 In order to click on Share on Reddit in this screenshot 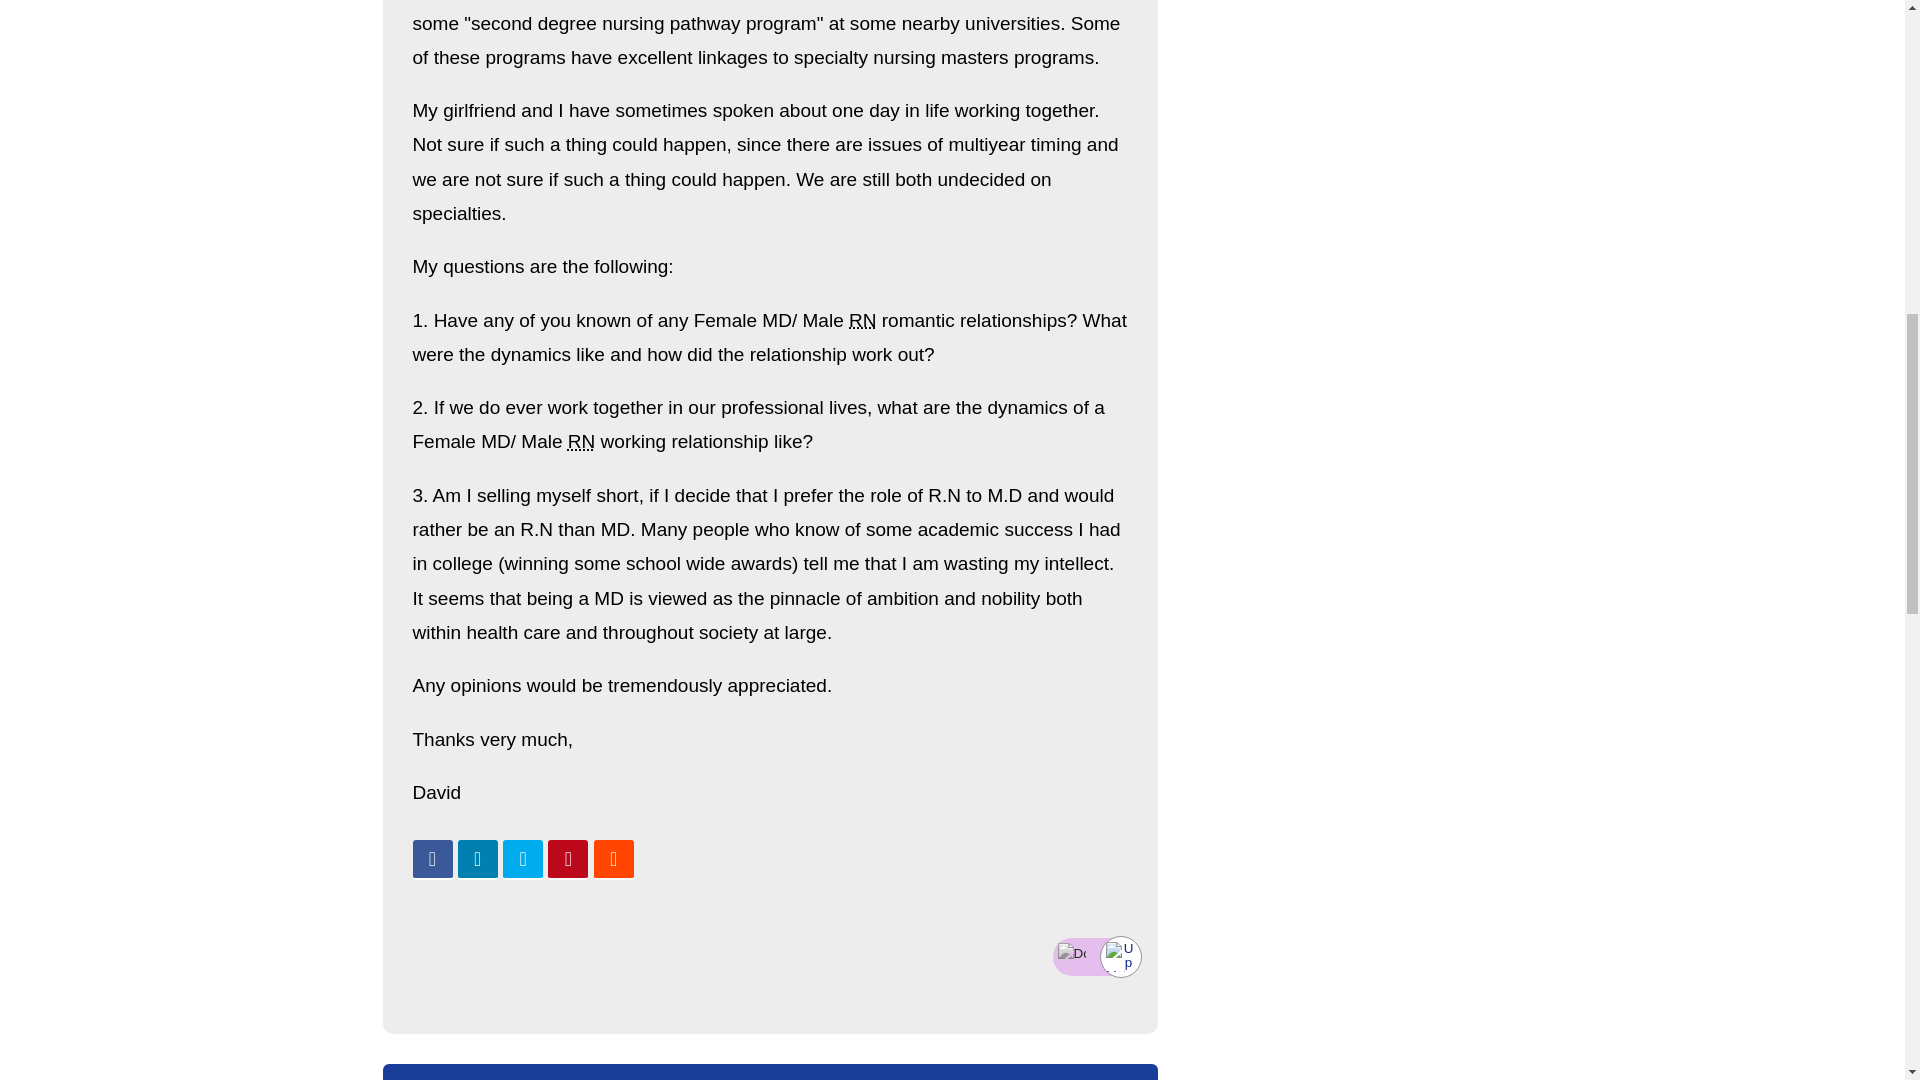, I will do `click(613, 860)`.